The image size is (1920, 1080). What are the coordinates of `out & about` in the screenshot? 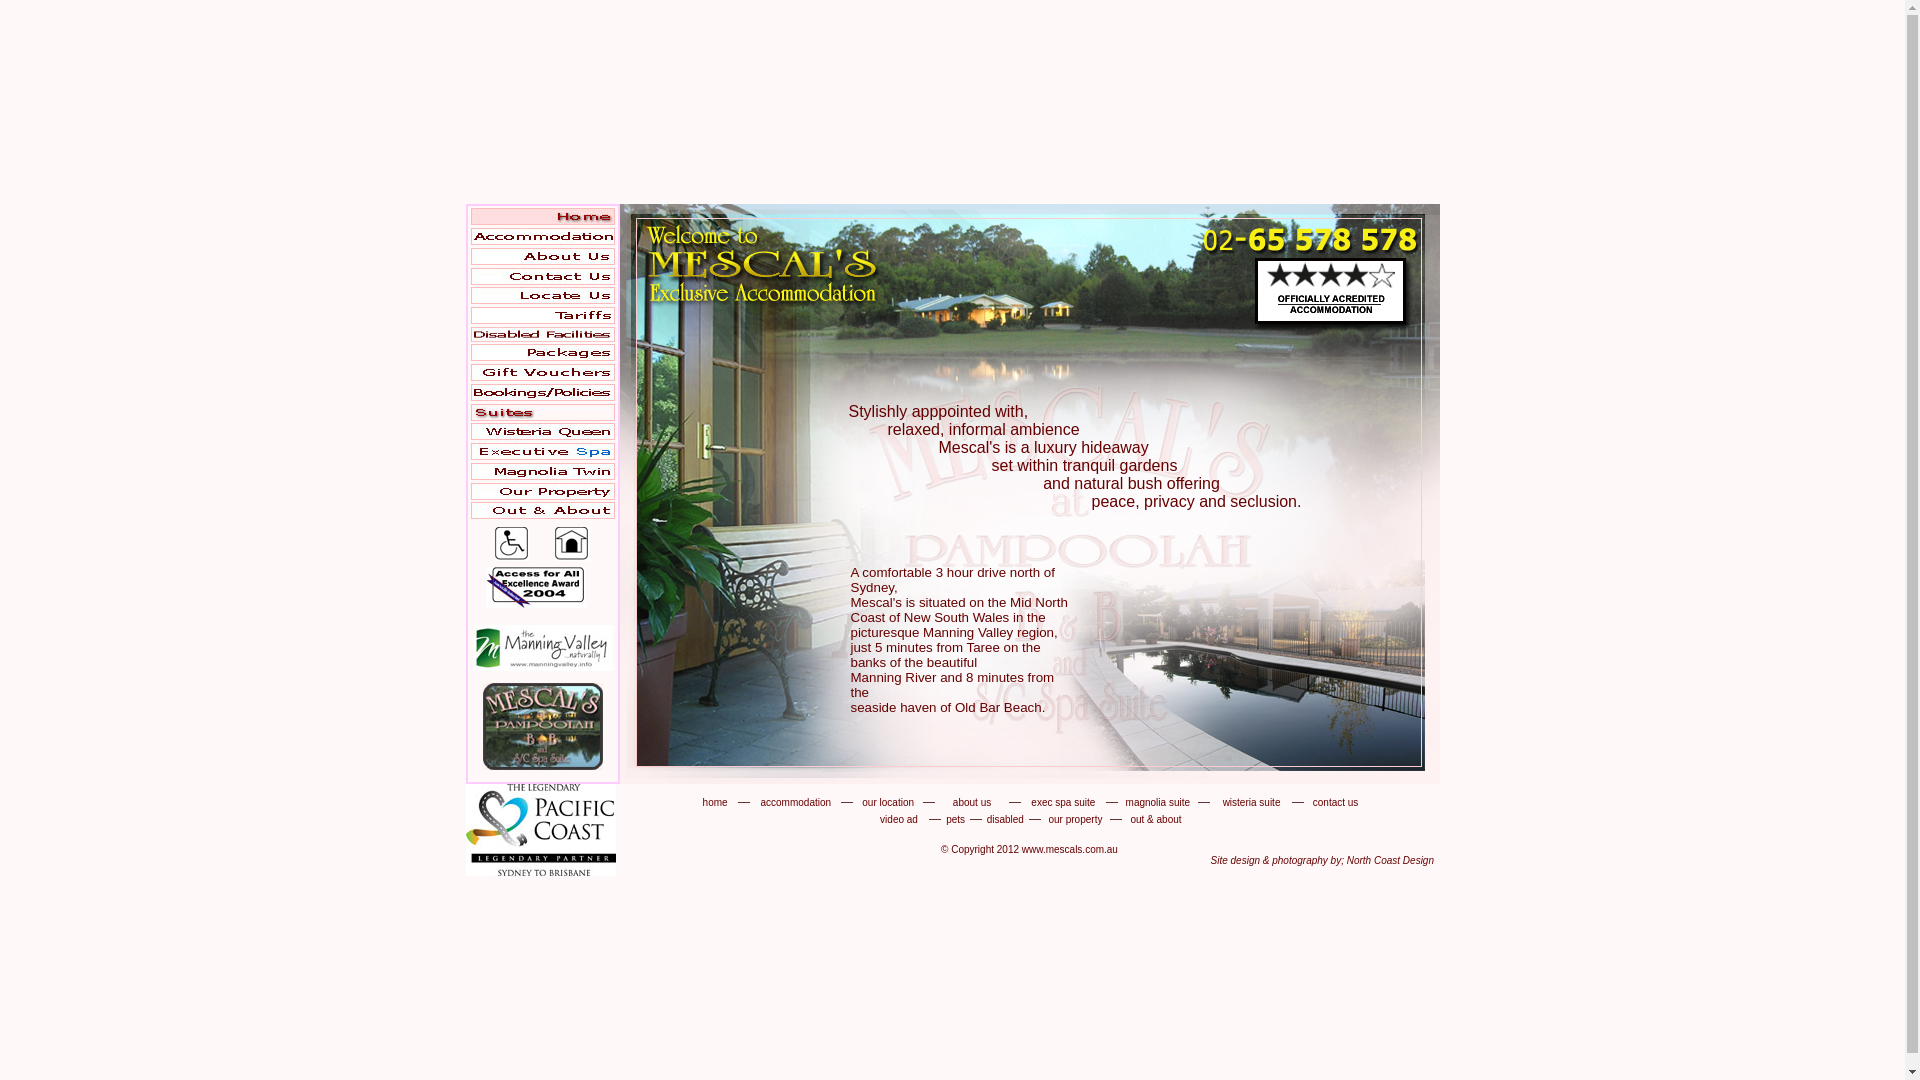 It's located at (1156, 818).